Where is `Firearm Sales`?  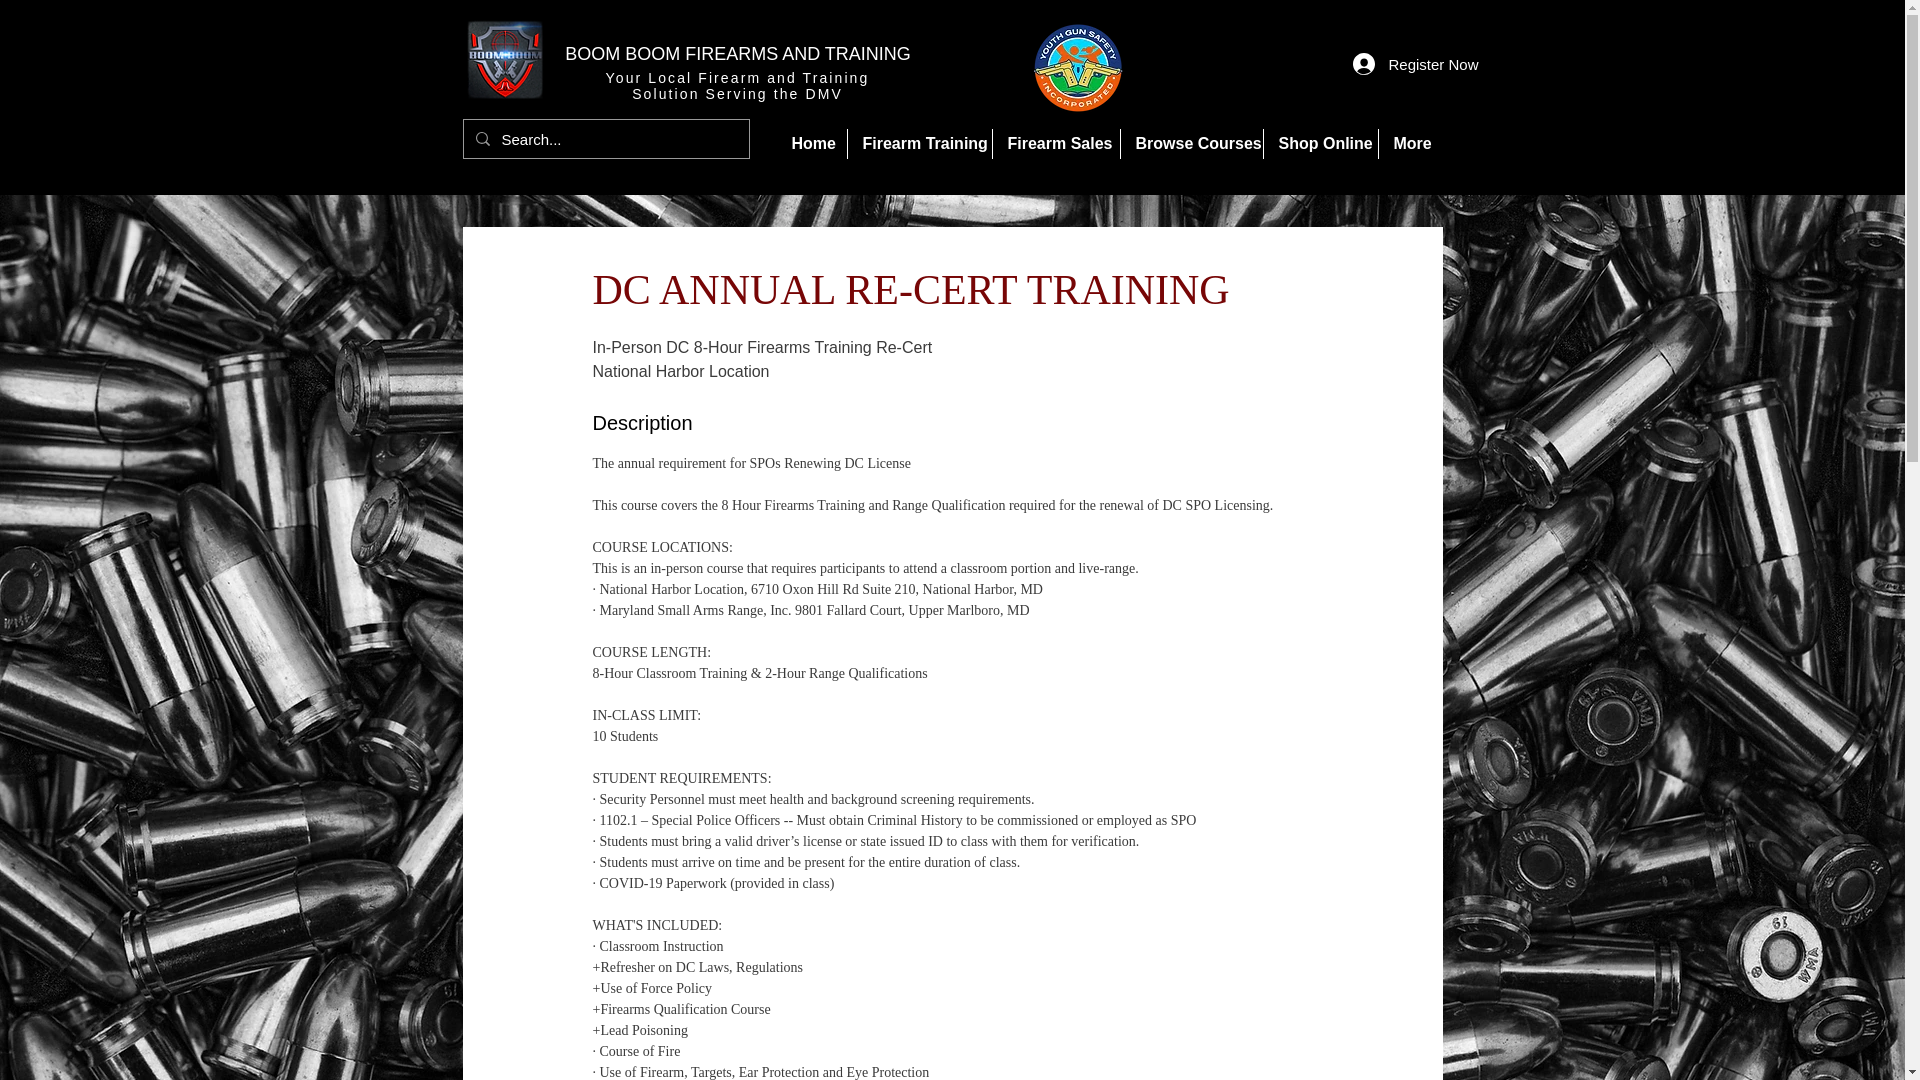
Firearm Sales is located at coordinates (1056, 143).